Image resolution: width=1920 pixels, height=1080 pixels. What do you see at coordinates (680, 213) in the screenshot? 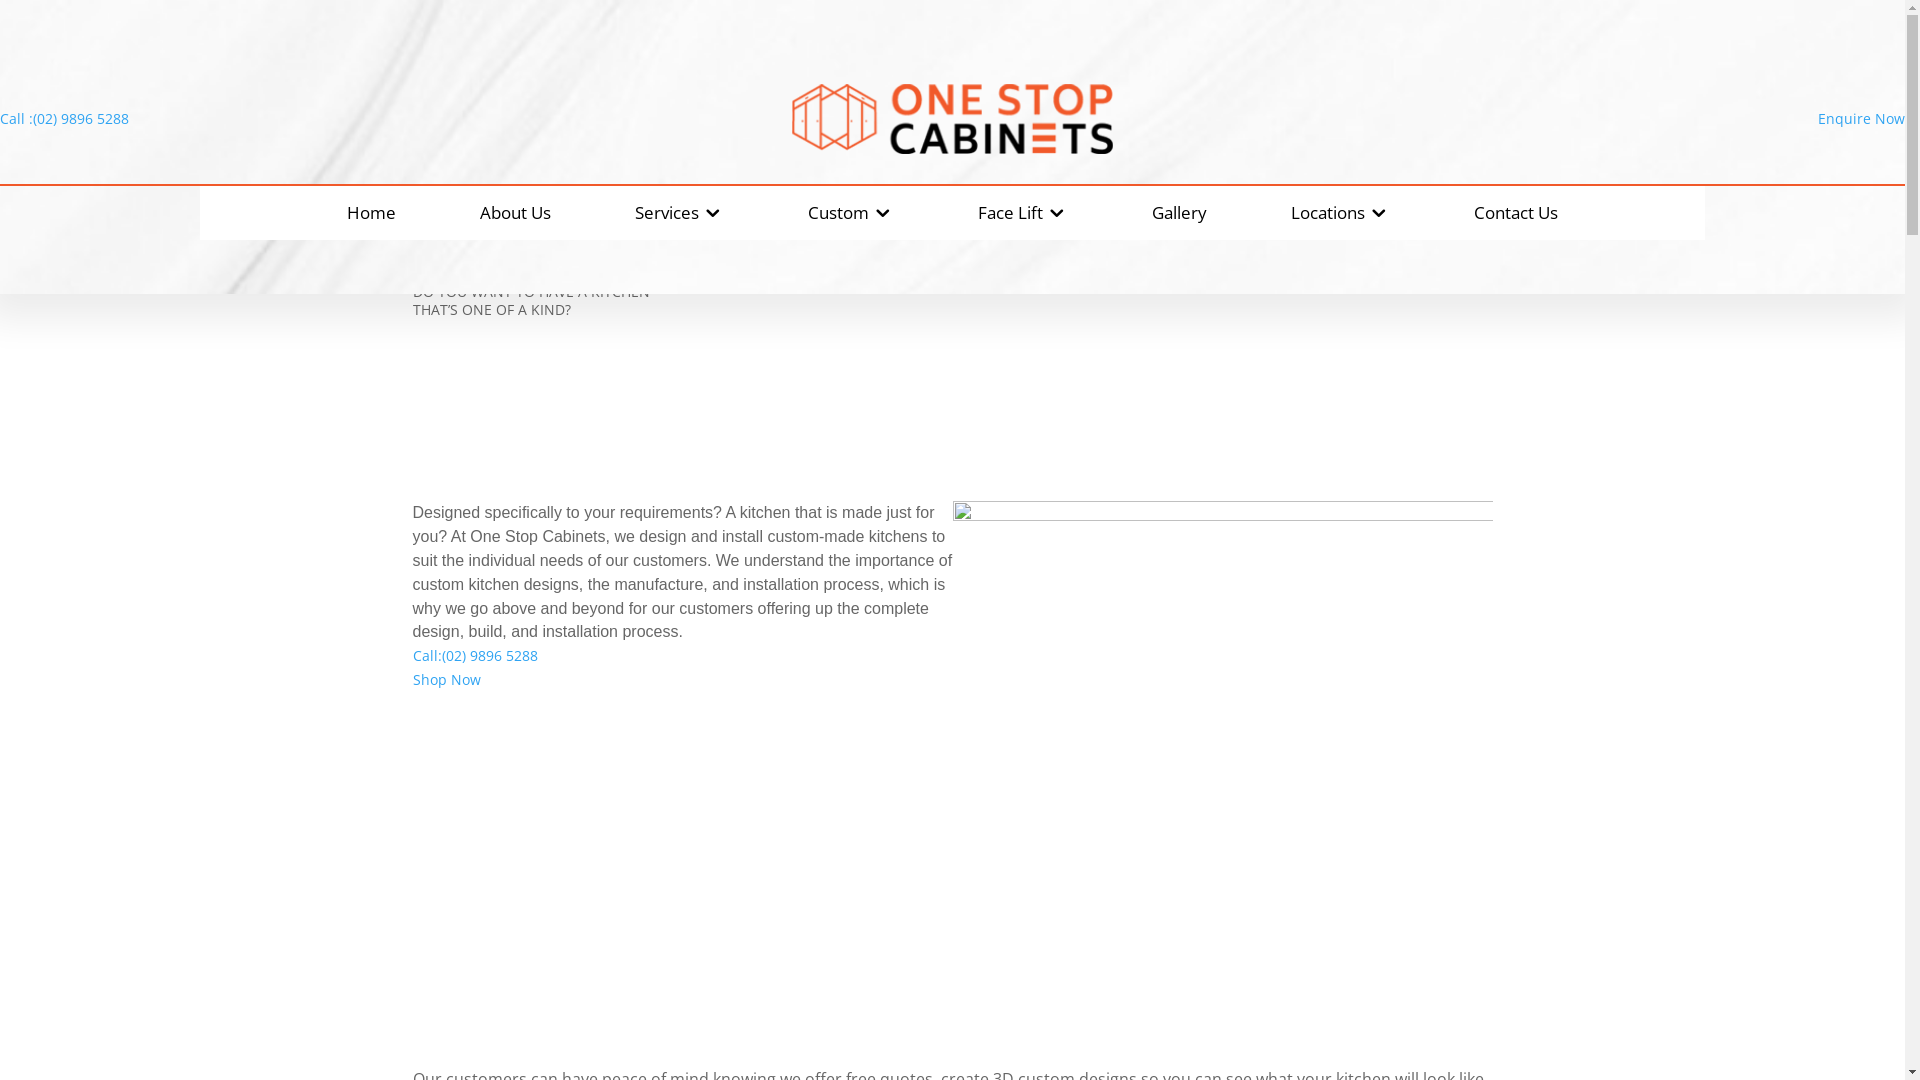
I see `Services` at bounding box center [680, 213].